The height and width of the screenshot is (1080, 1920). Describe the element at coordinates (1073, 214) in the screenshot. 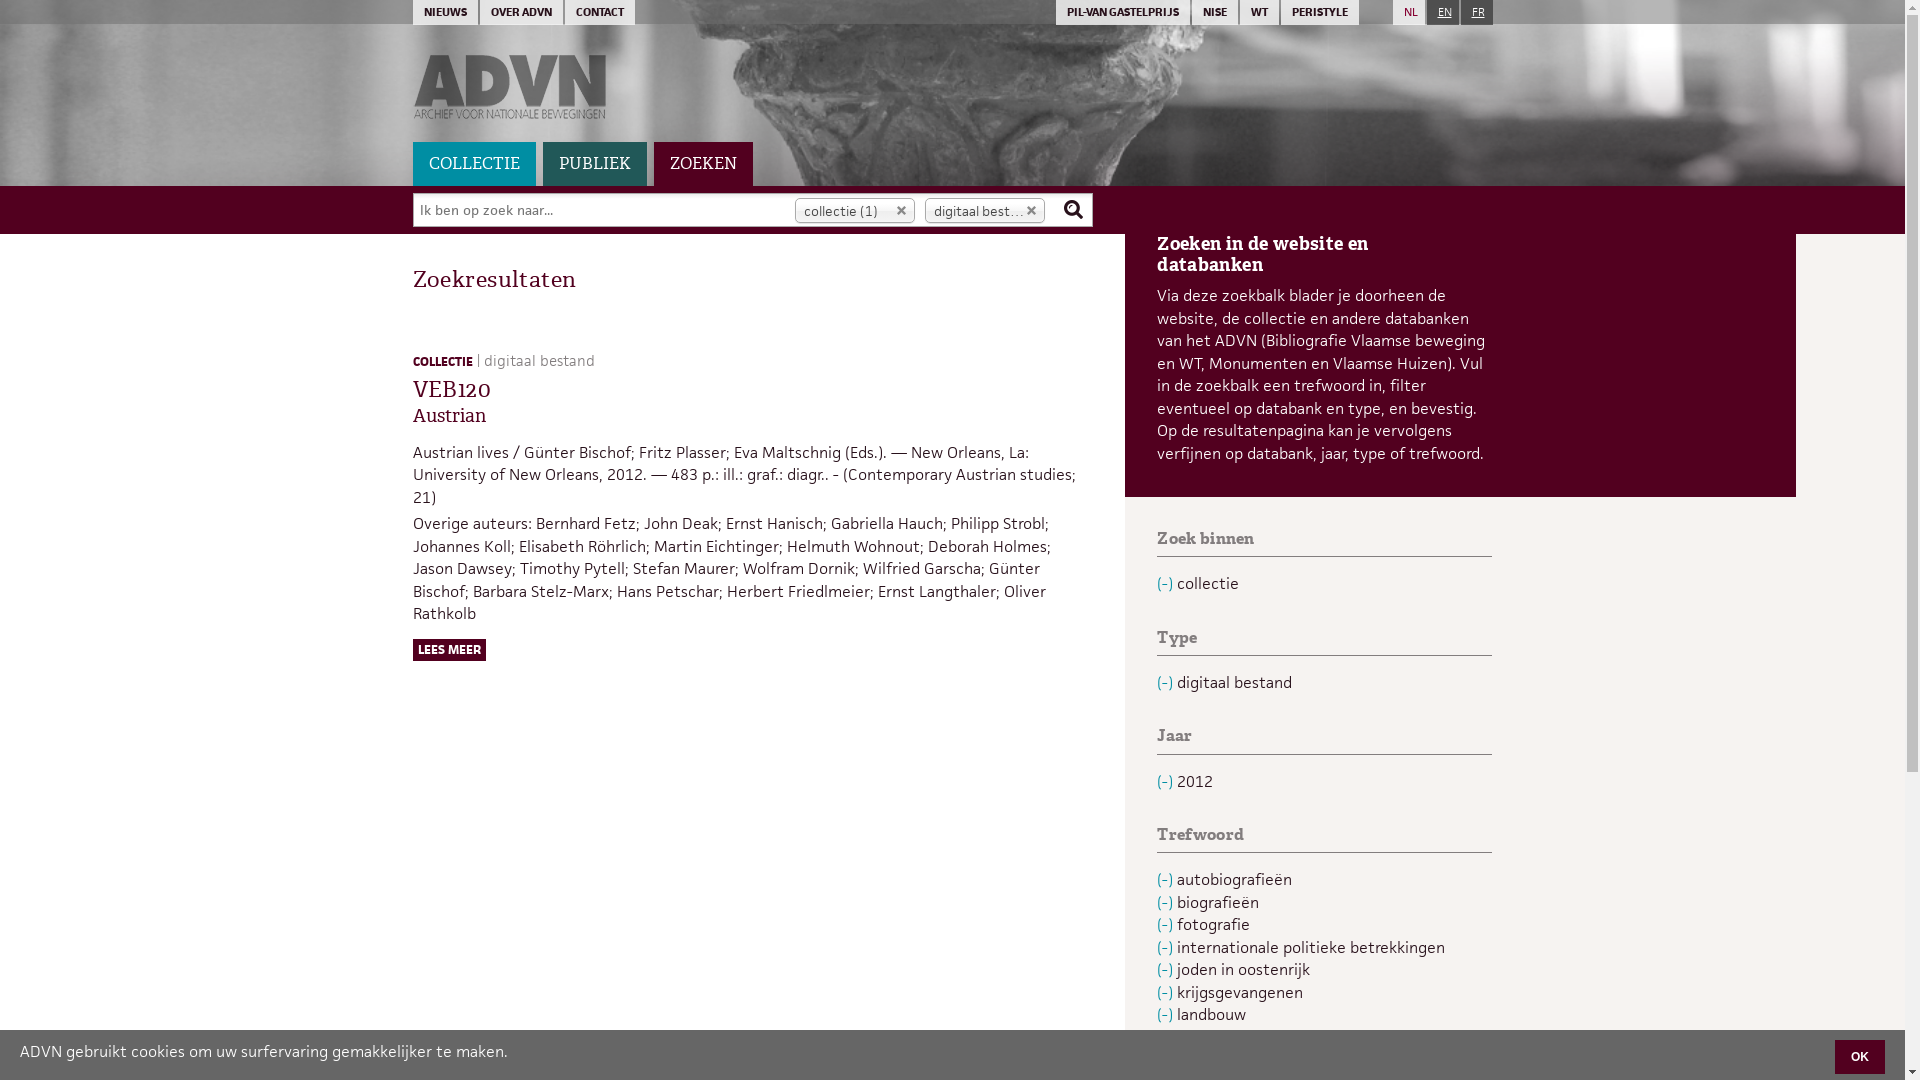

I see `Zoeken` at that location.